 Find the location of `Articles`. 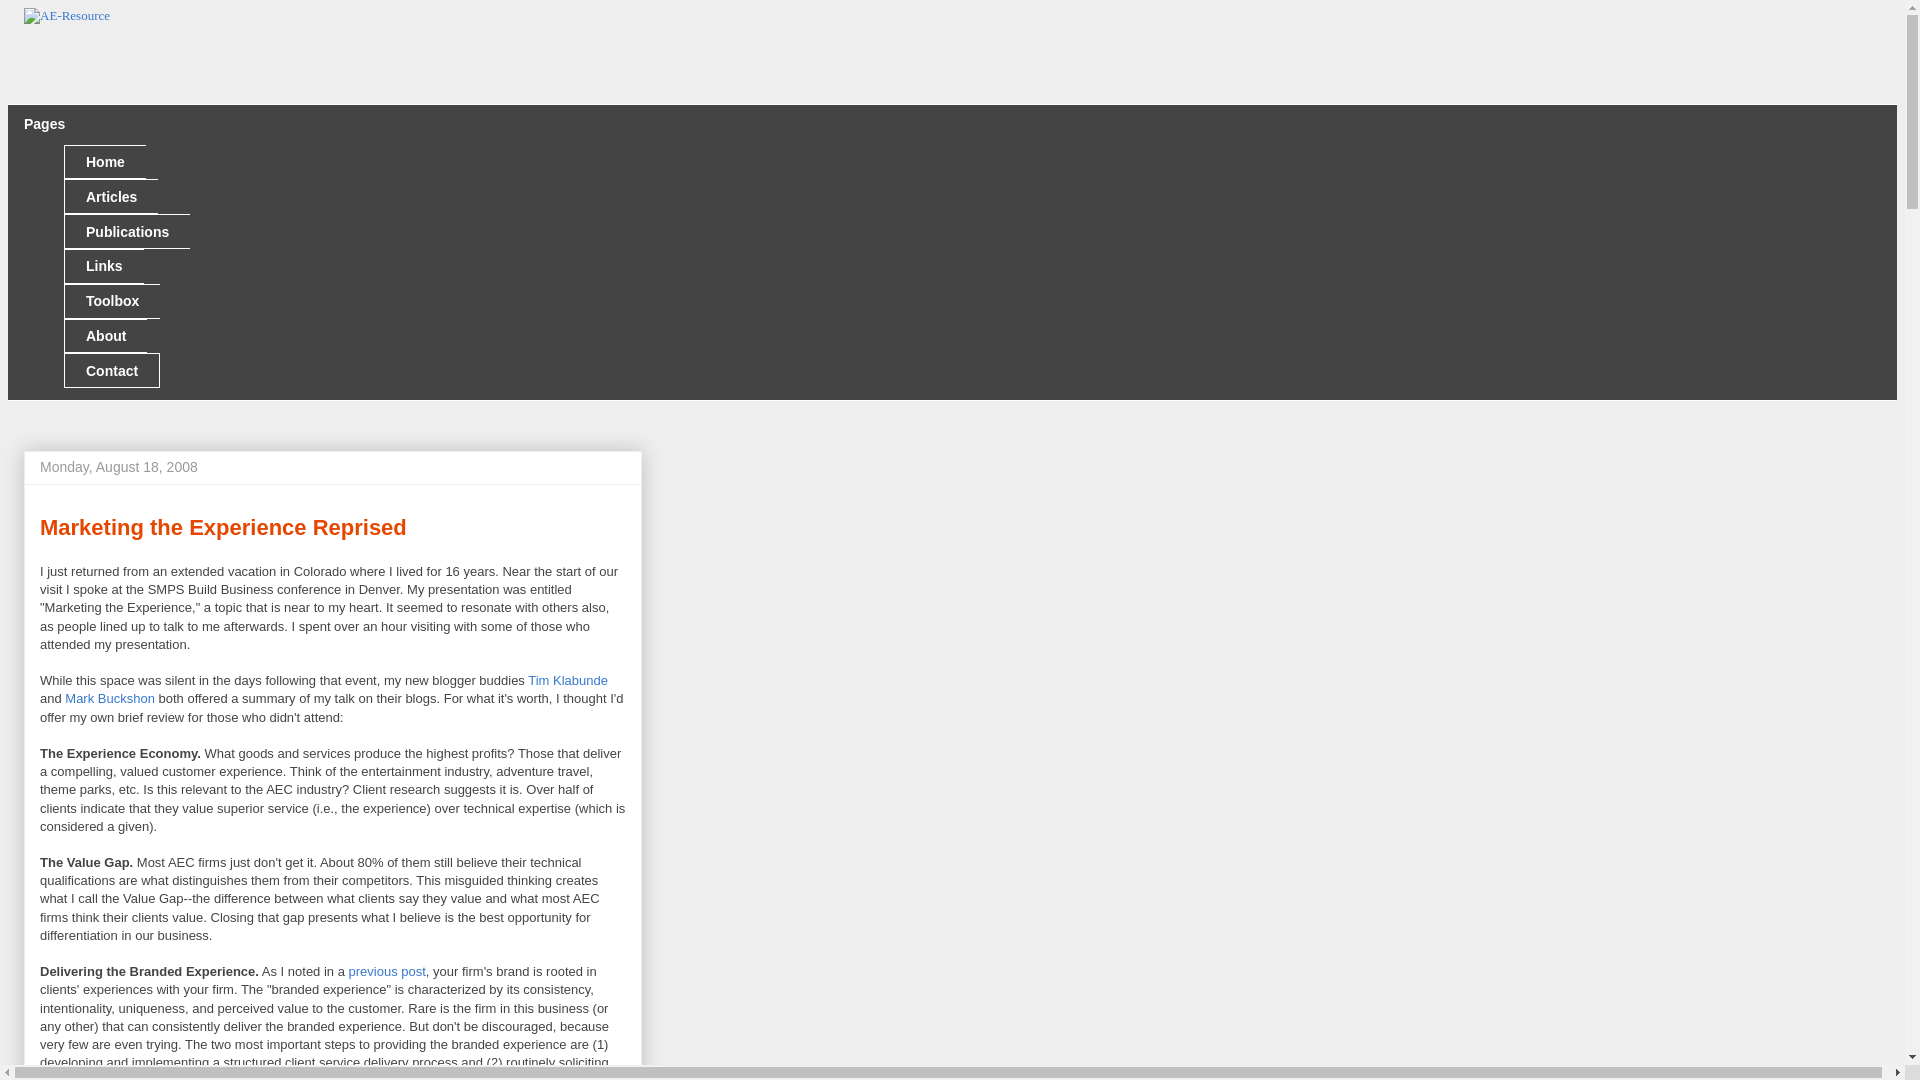

Articles is located at coordinates (110, 196).